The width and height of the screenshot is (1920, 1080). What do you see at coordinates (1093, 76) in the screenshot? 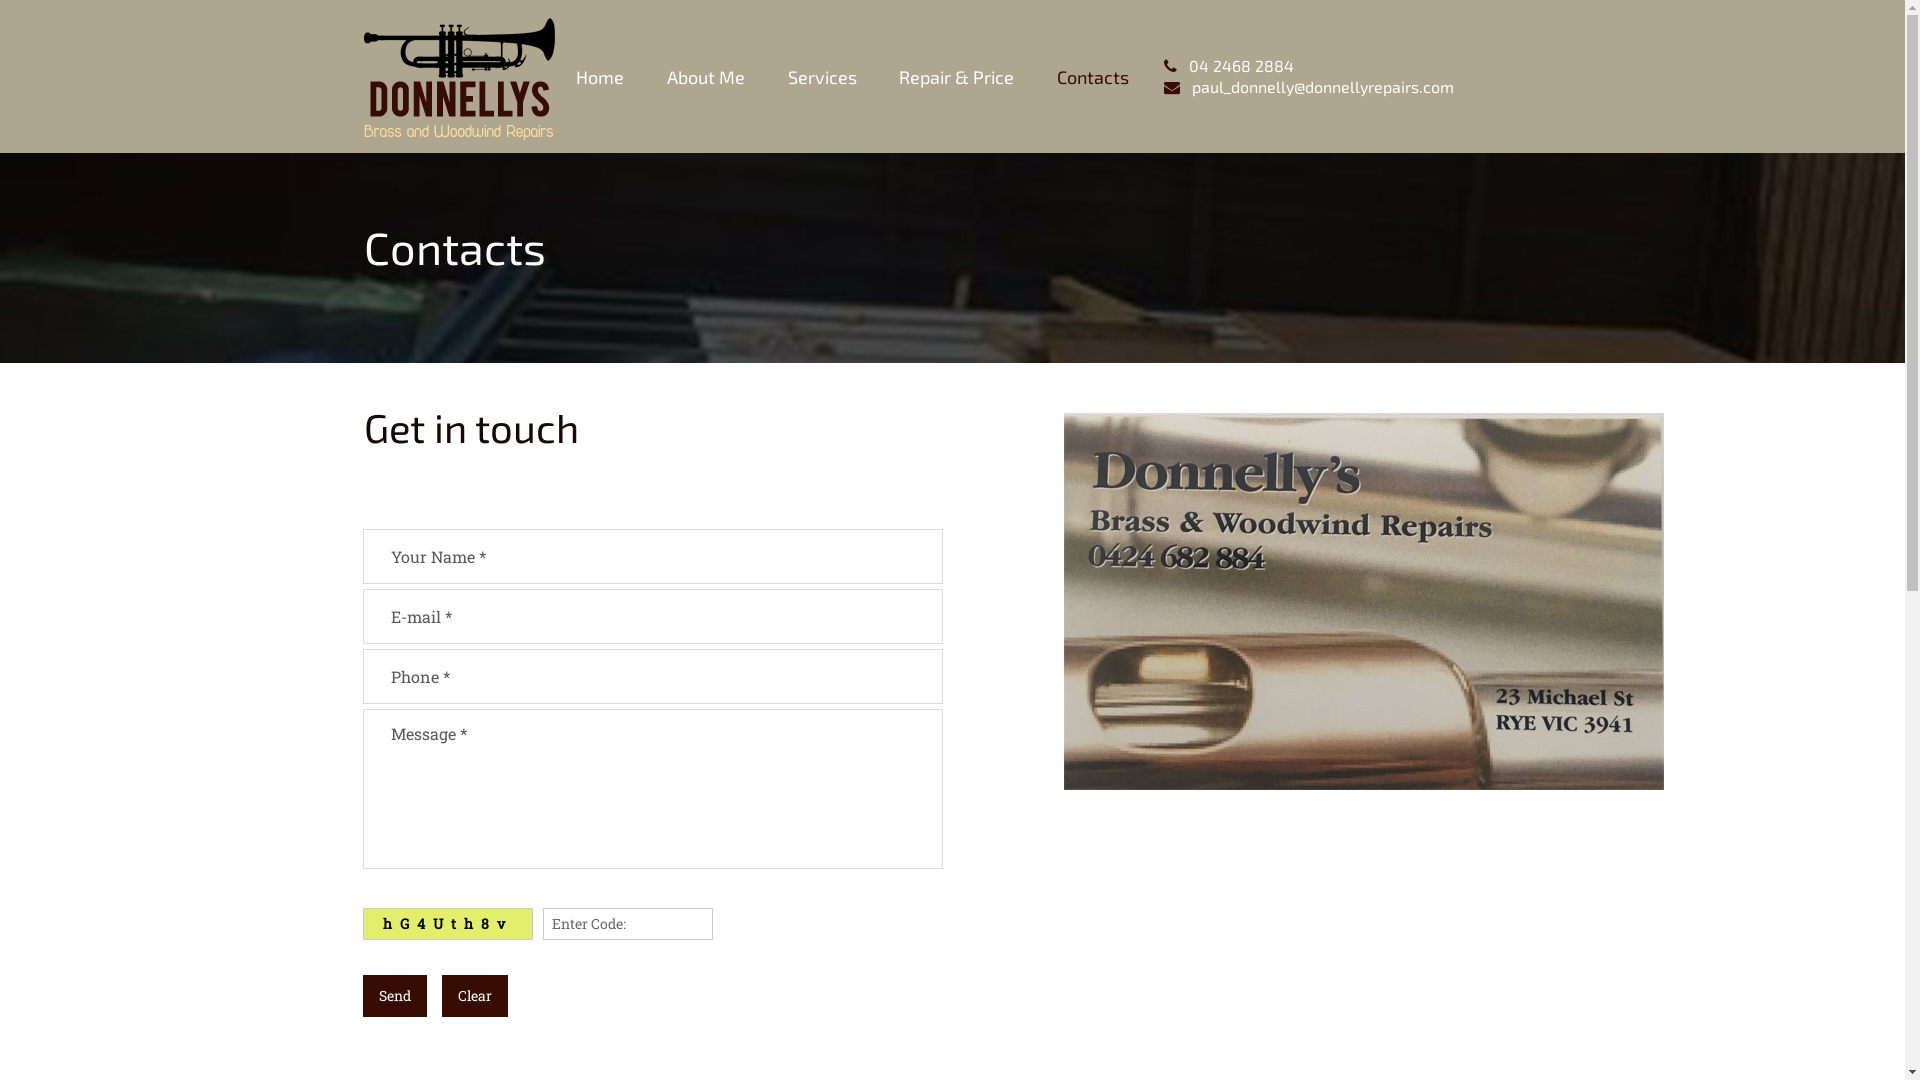
I see `Contacts` at bounding box center [1093, 76].